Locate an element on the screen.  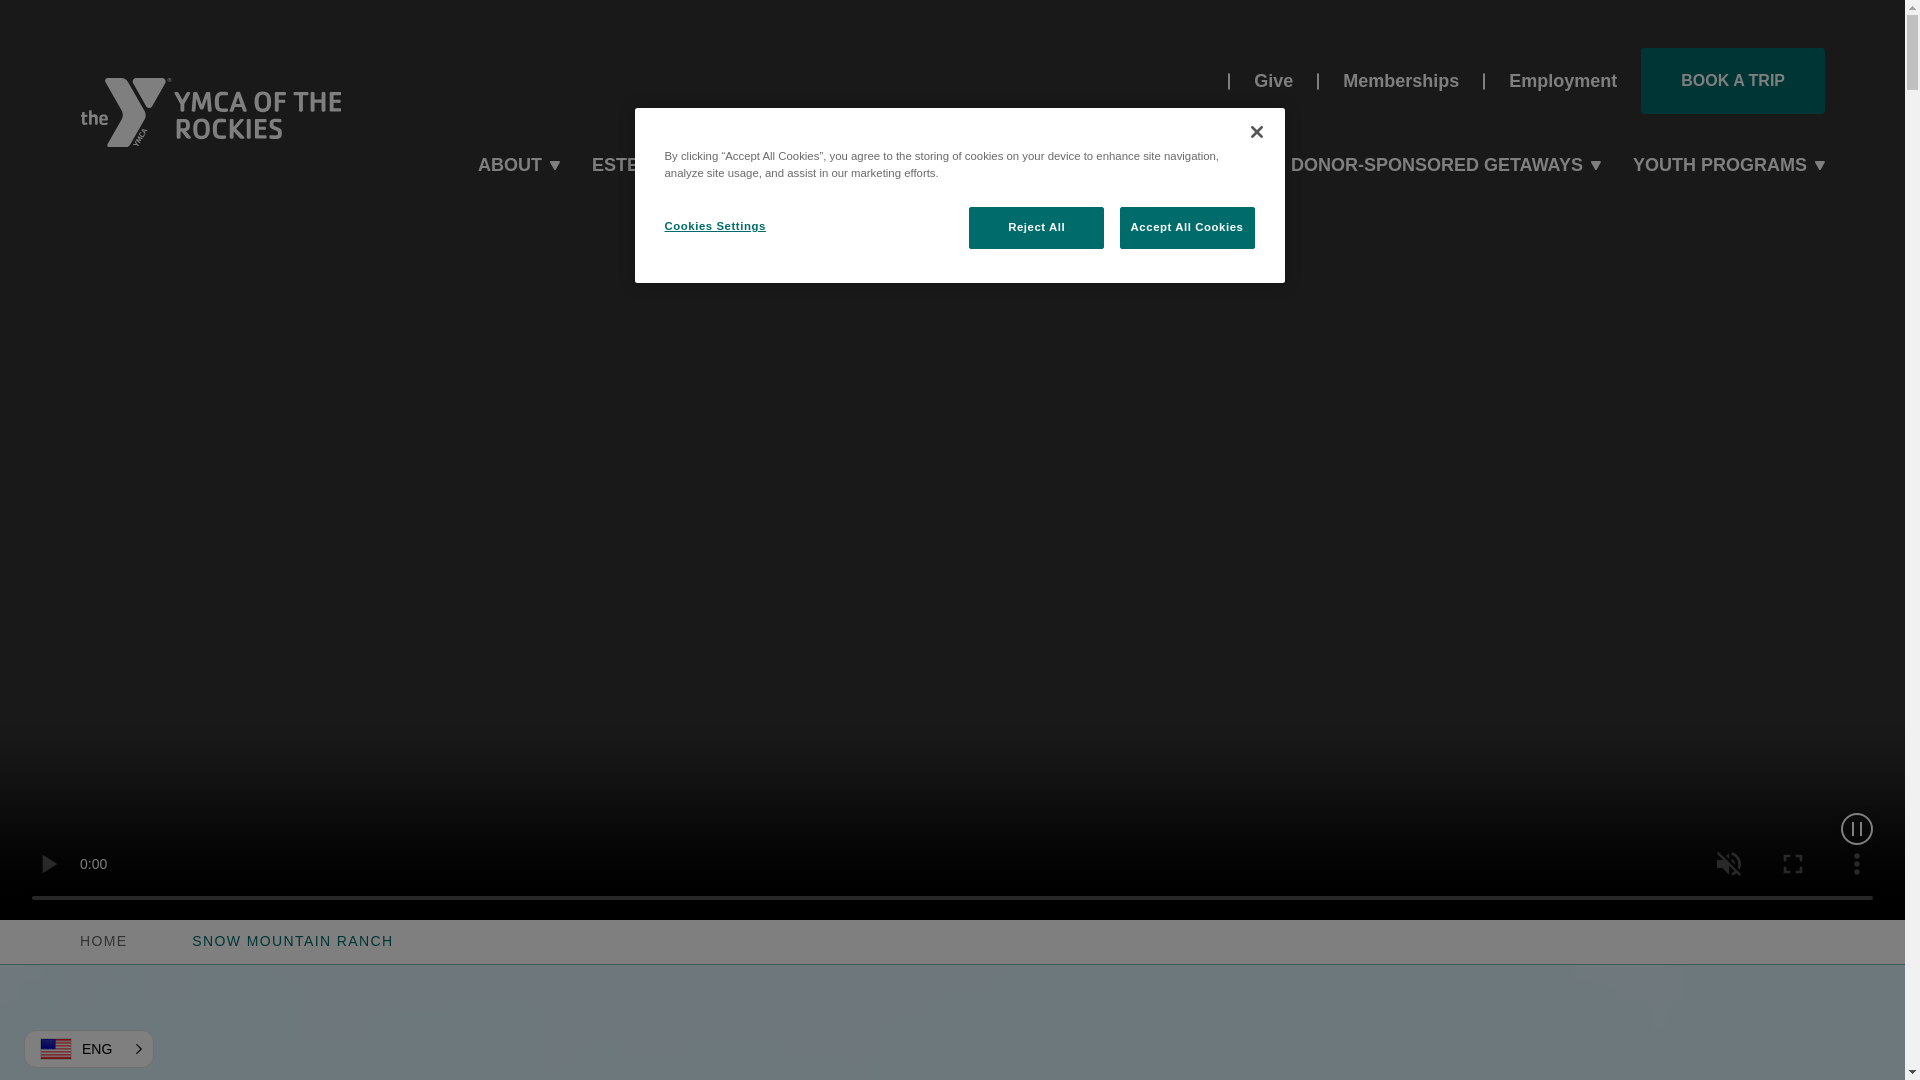
Search is located at coordinates (1194, 81).